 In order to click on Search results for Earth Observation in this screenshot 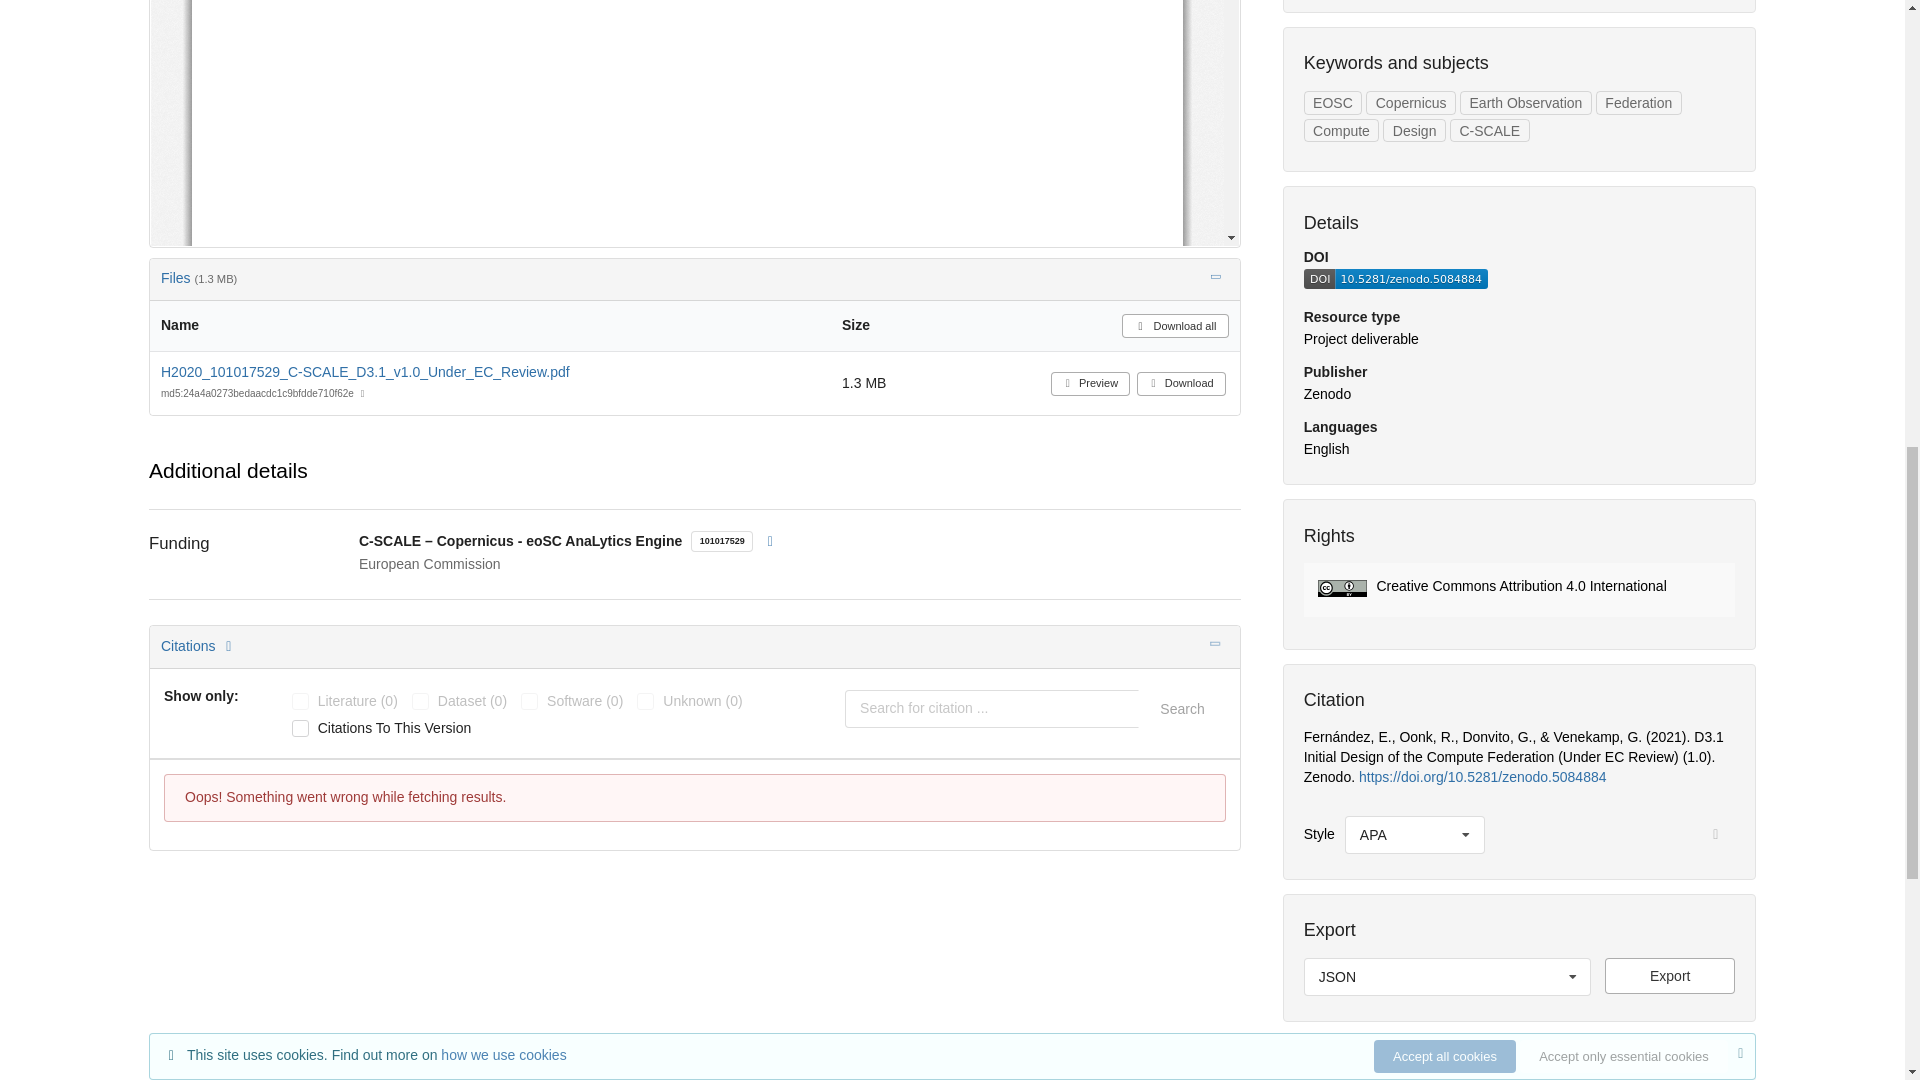, I will do `click(1525, 102)`.